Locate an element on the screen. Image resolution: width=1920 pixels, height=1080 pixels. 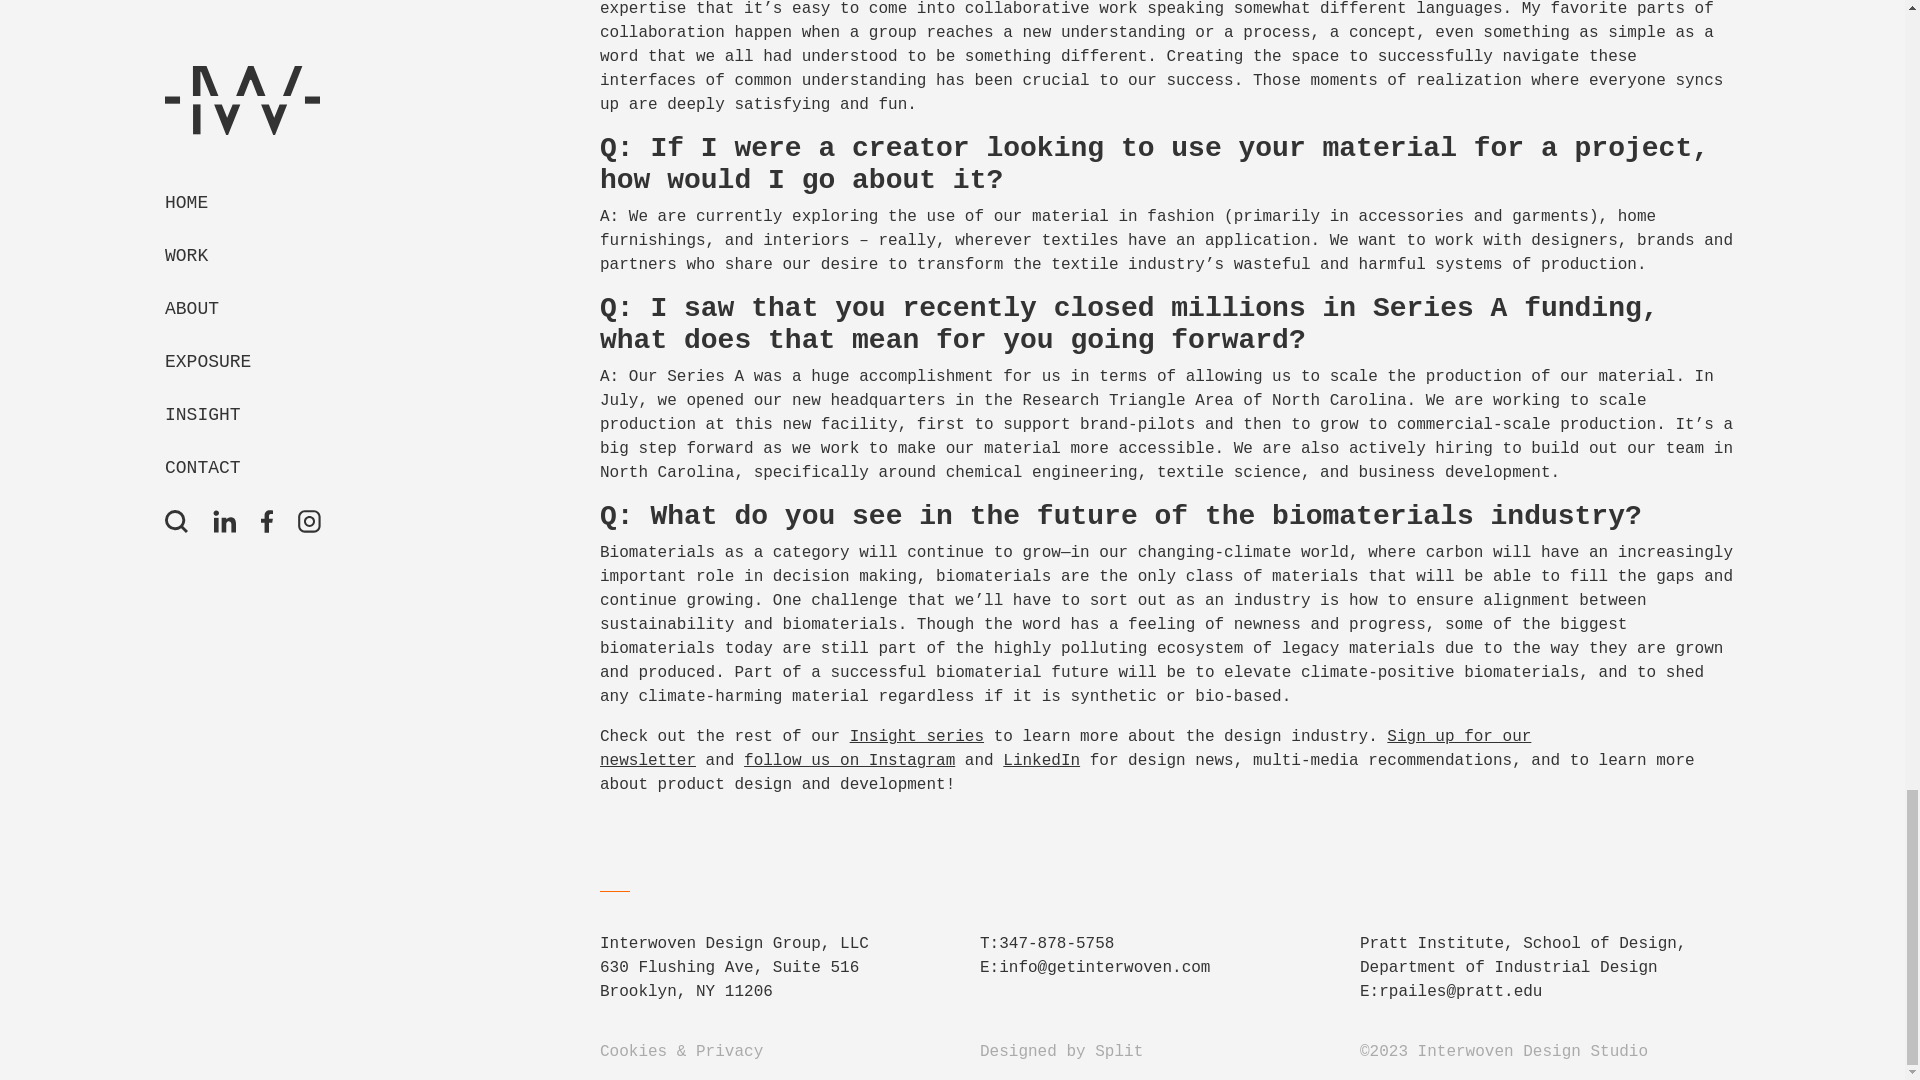
Insight series is located at coordinates (916, 736).